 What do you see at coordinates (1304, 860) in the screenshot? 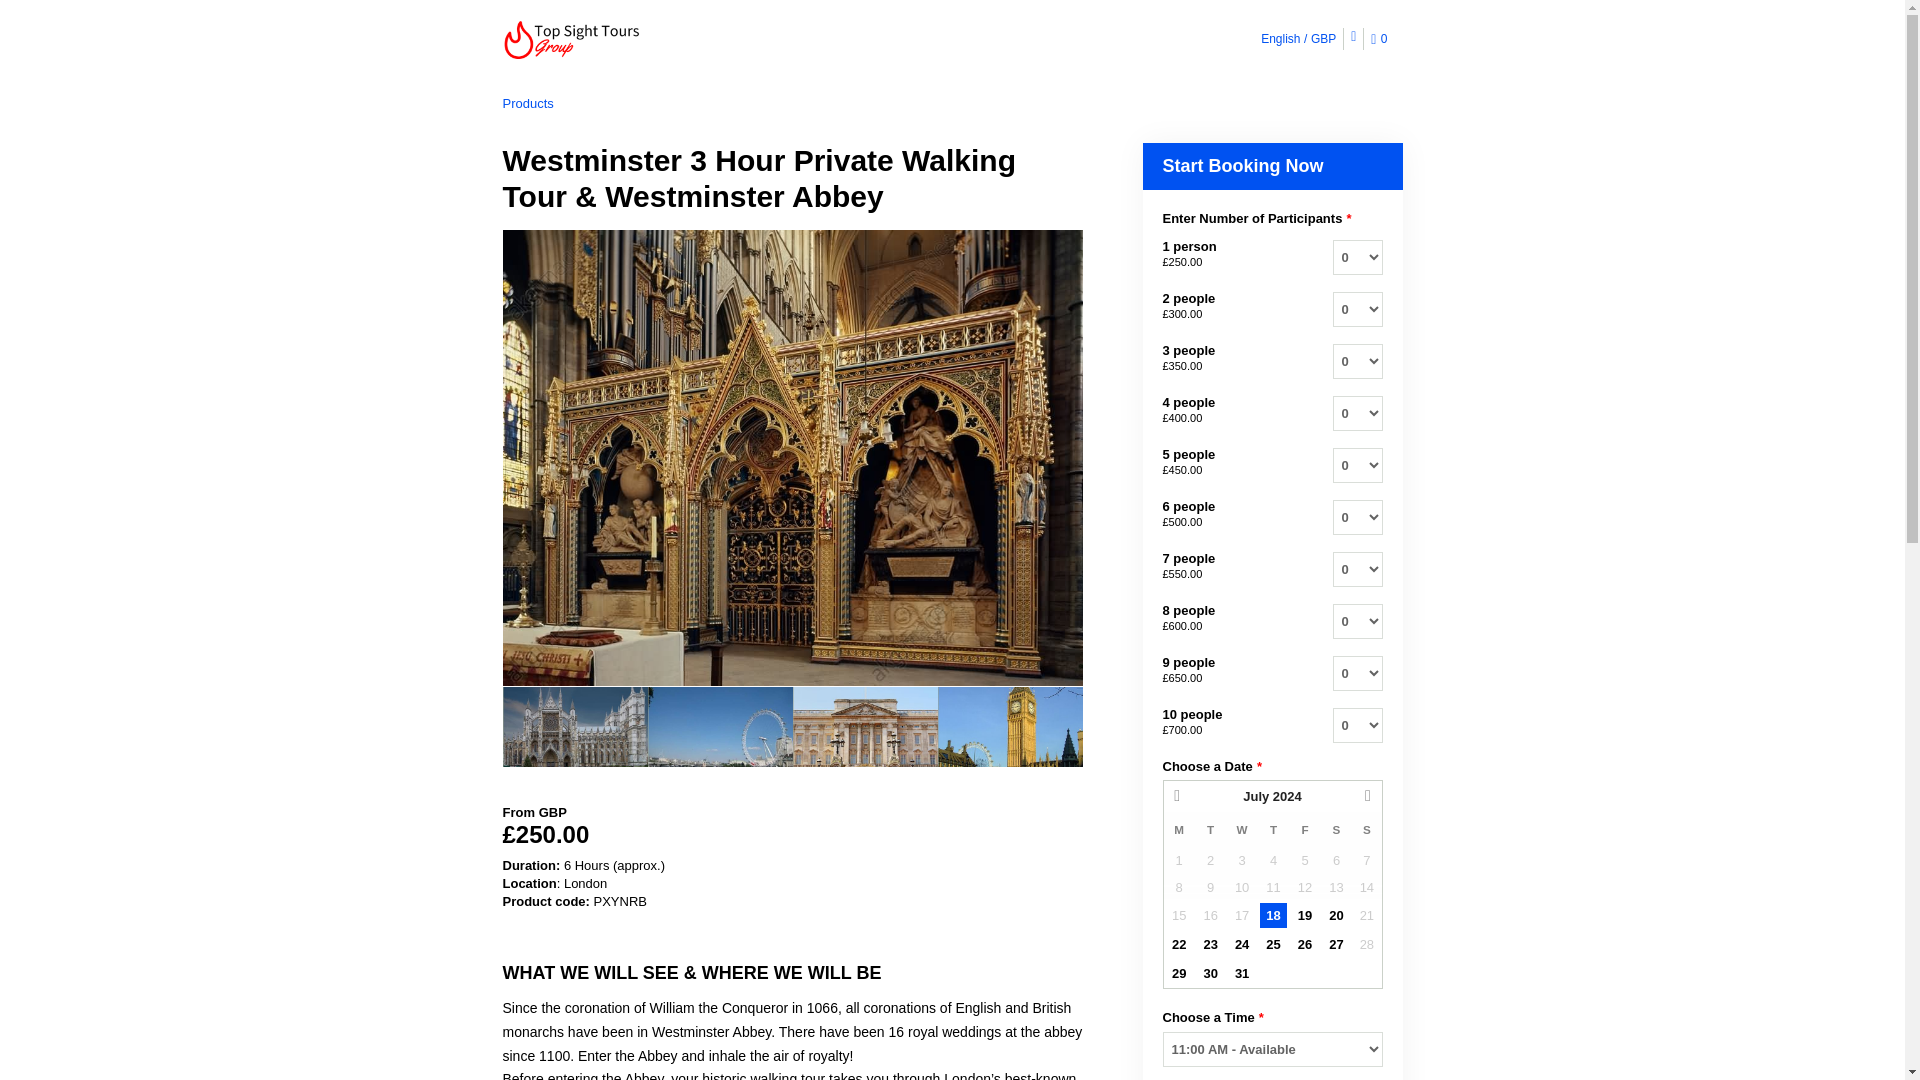
I see `Not available` at bounding box center [1304, 860].